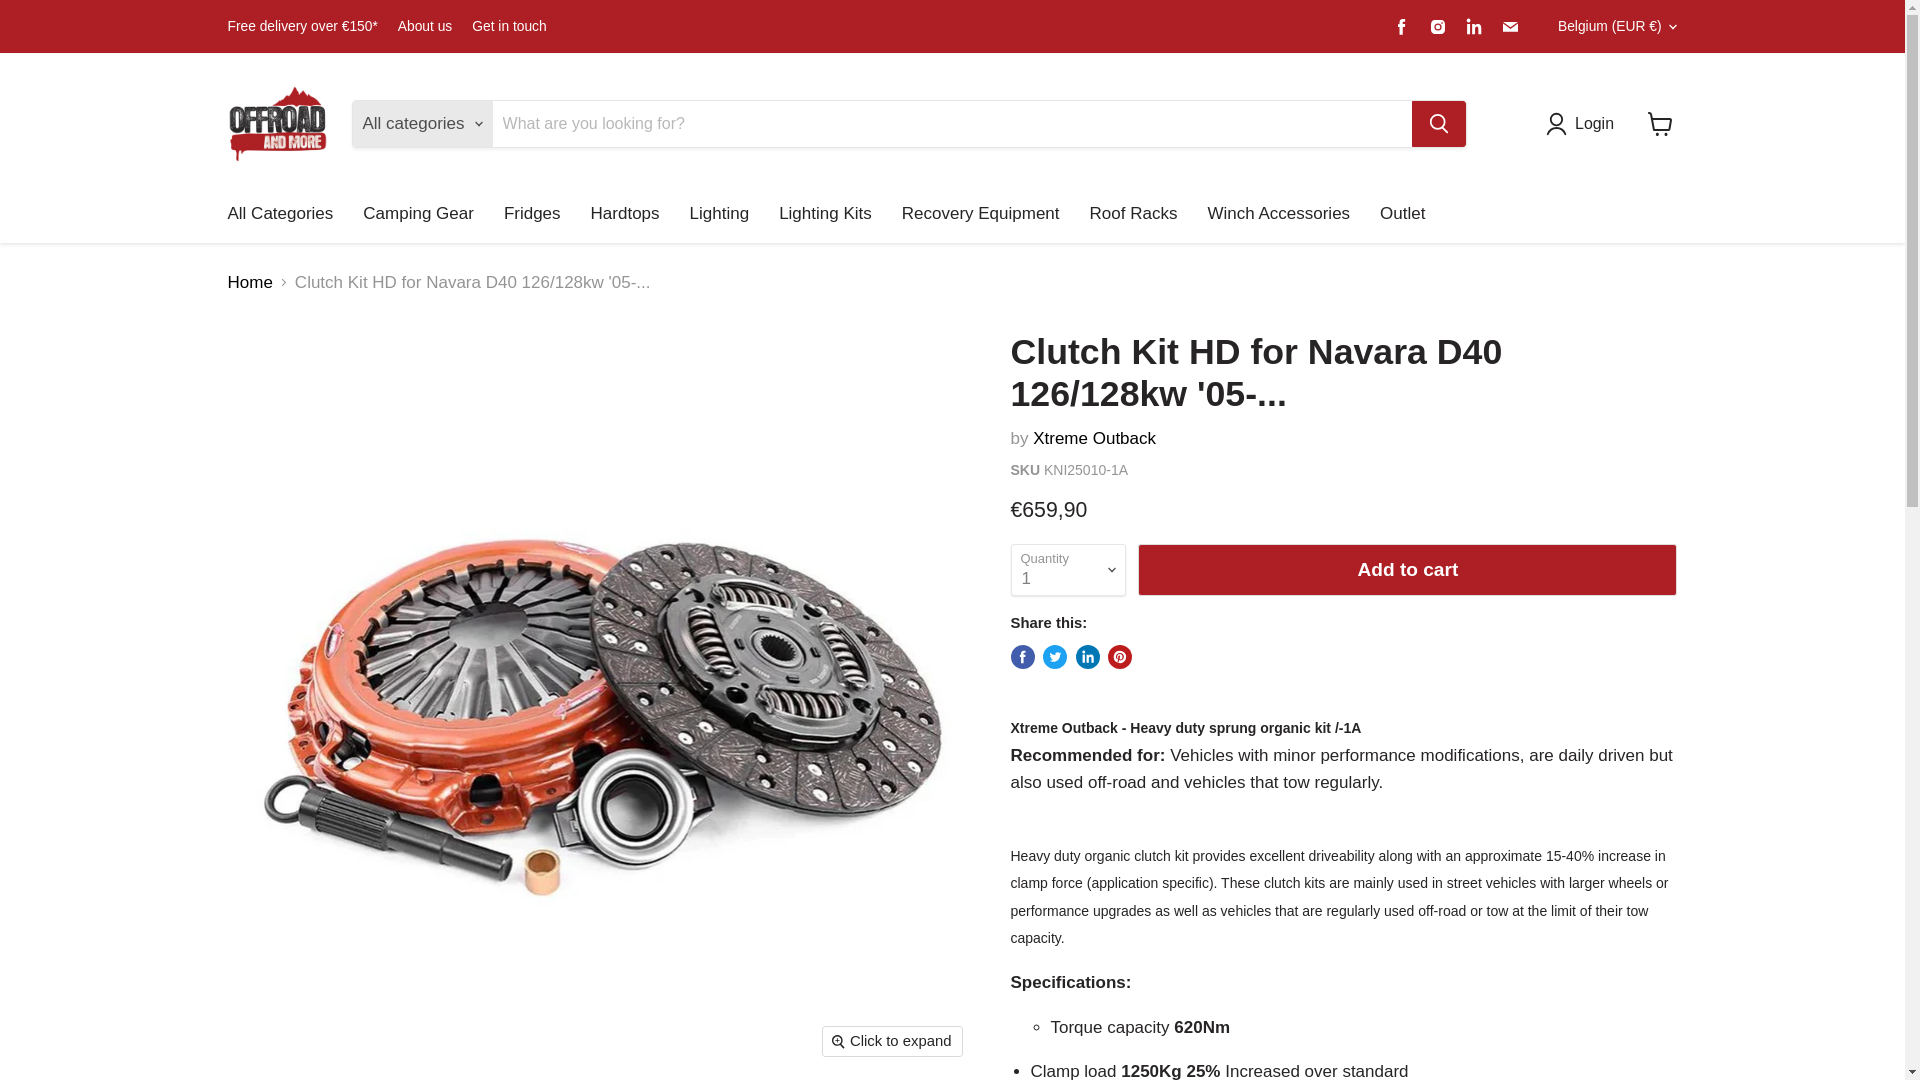 The width and height of the screenshot is (1920, 1080). Describe the element at coordinates (1510, 25) in the screenshot. I see `Find us on Email` at that location.